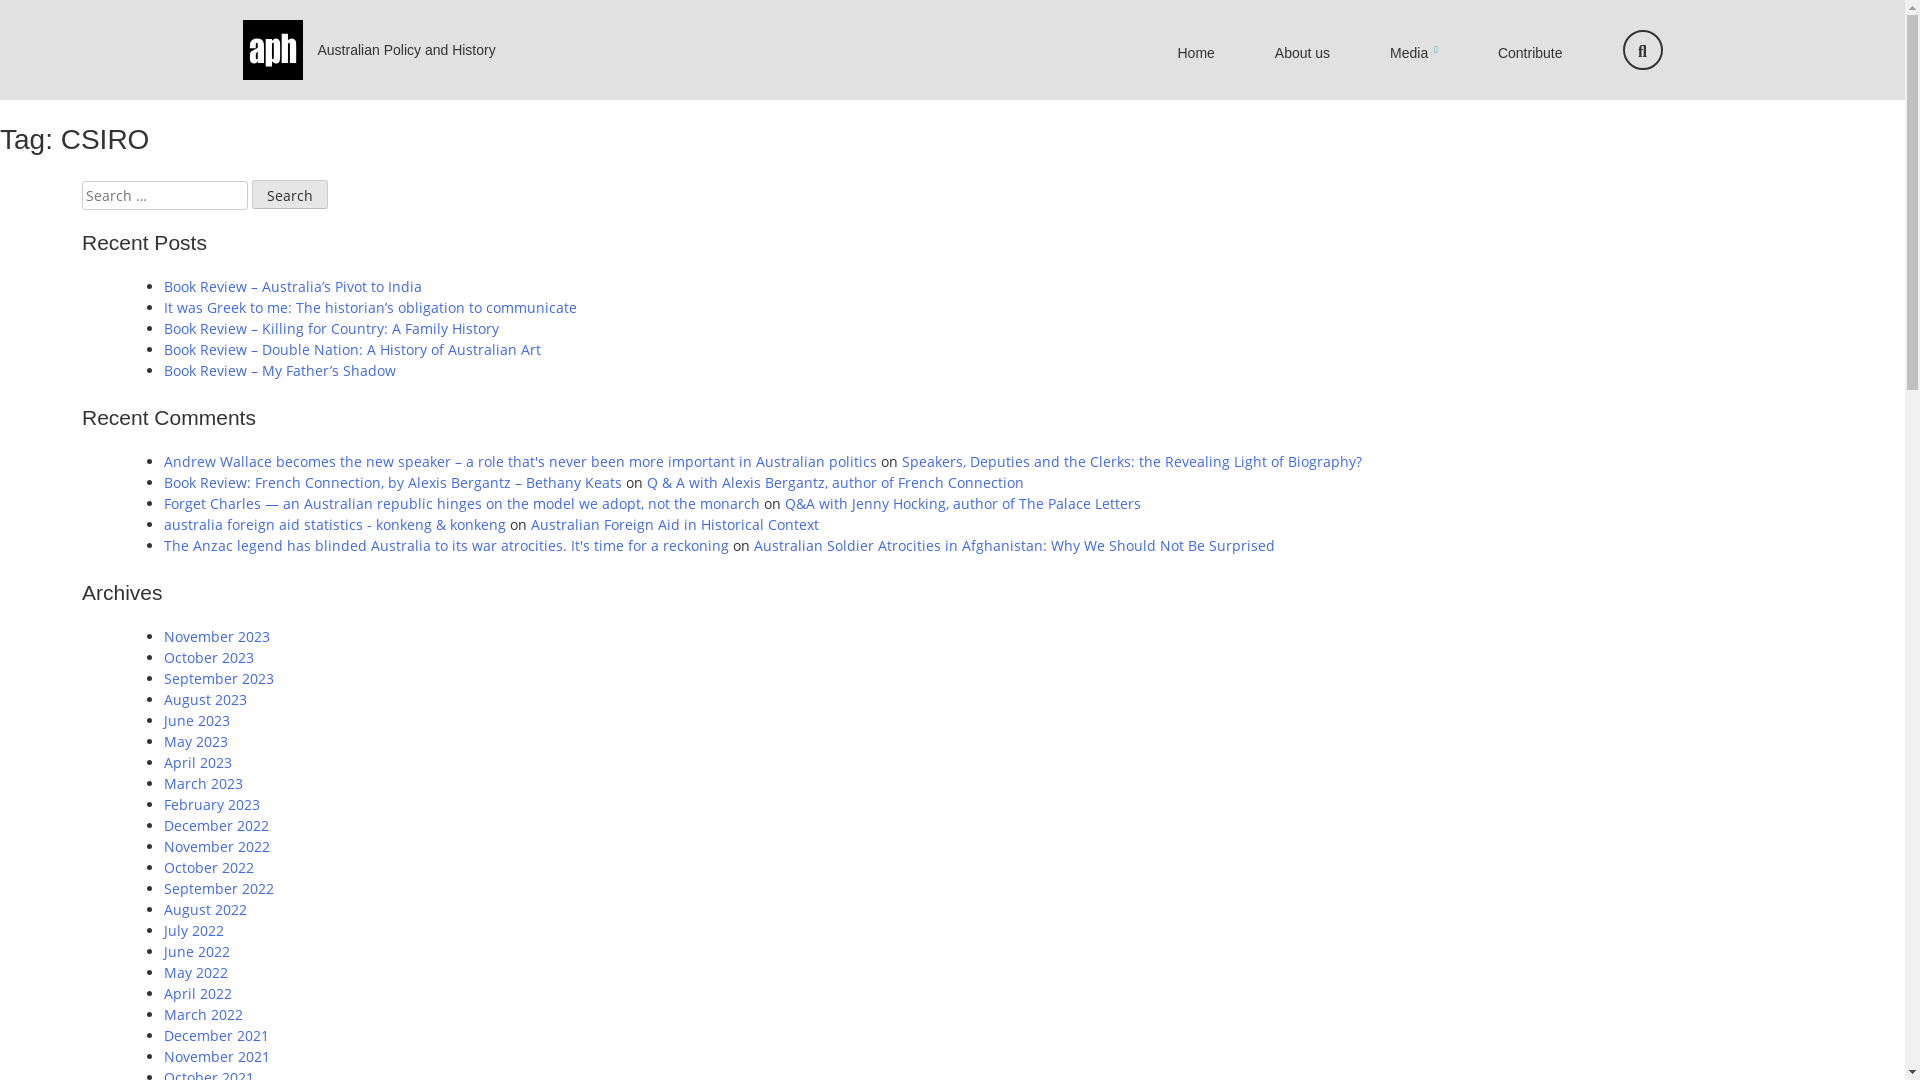 The width and height of the screenshot is (1920, 1080). What do you see at coordinates (1414, 52) in the screenshot?
I see `Media` at bounding box center [1414, 52].